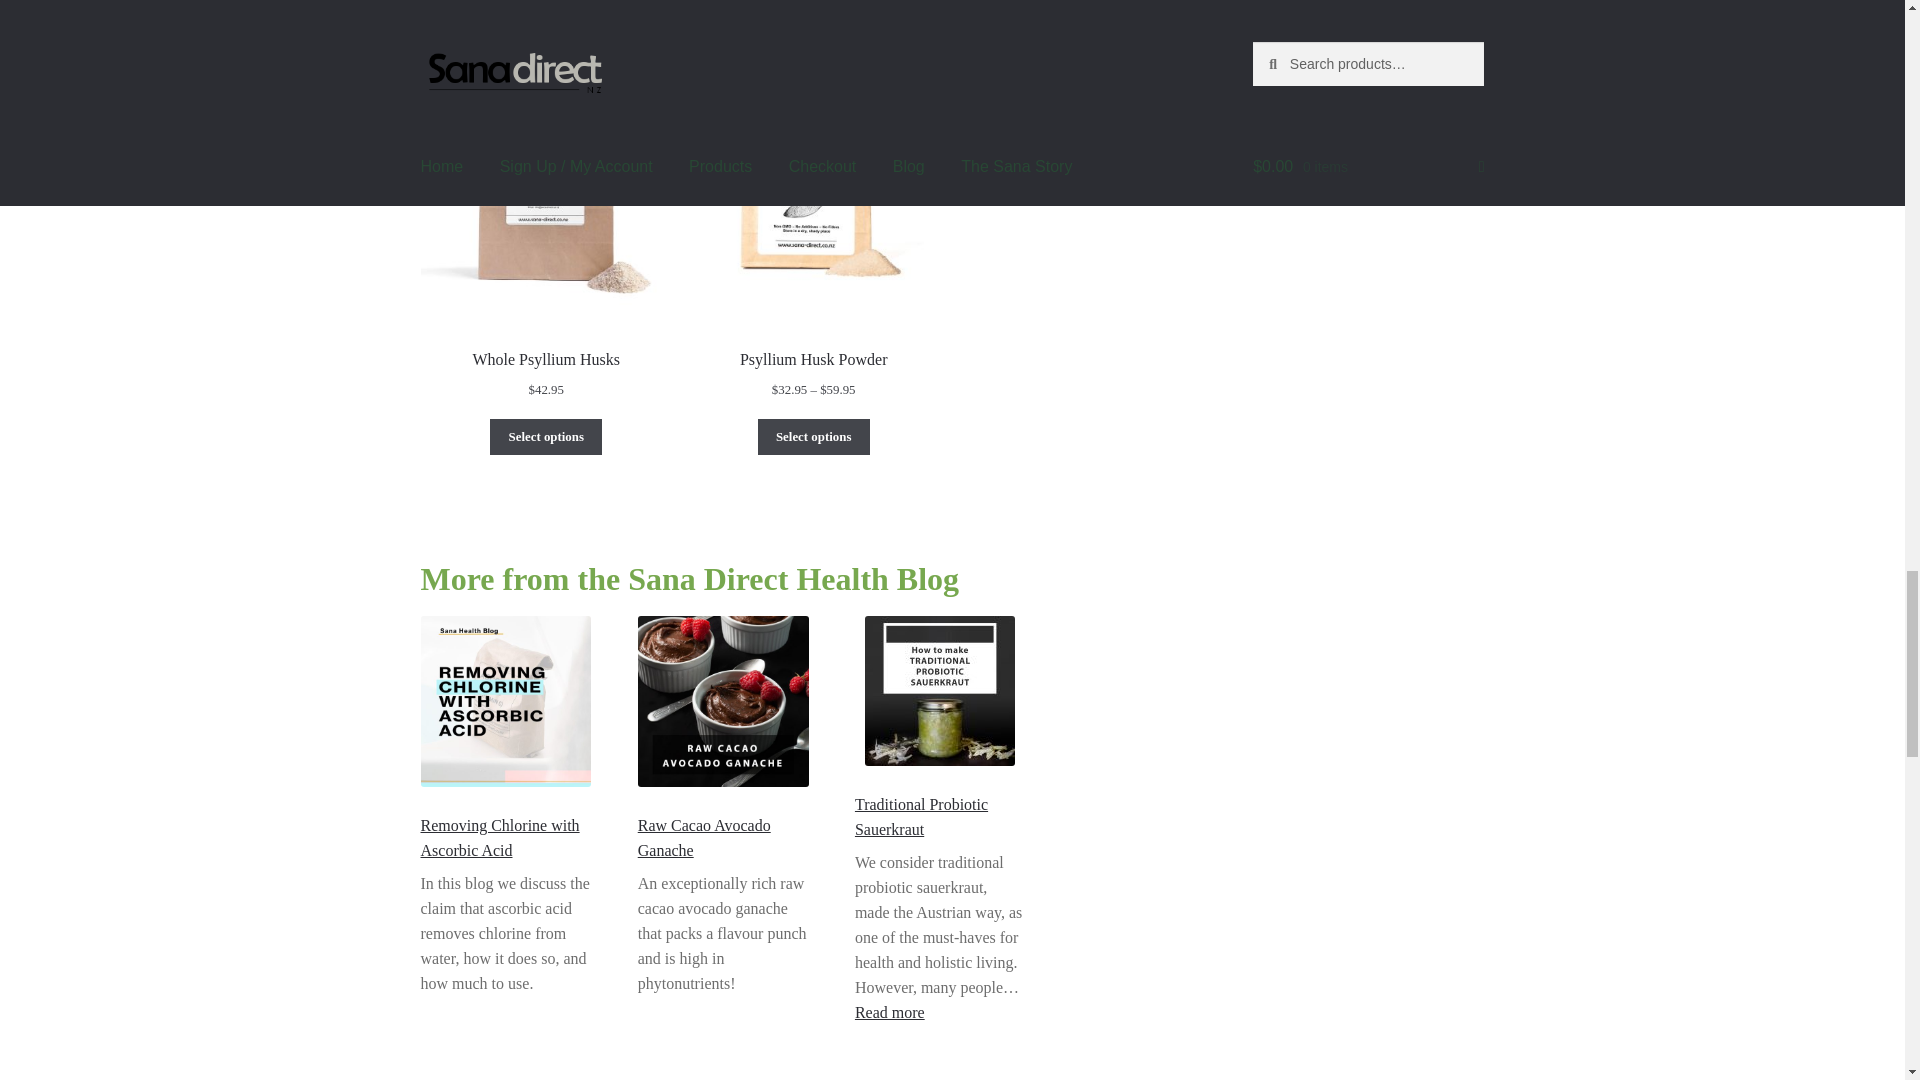 The image size is (1920, 1080). Describe the element at coordinates (546, 437) in the screenshot. I see `Traditional Probiotic Sauerkraut` at that location.